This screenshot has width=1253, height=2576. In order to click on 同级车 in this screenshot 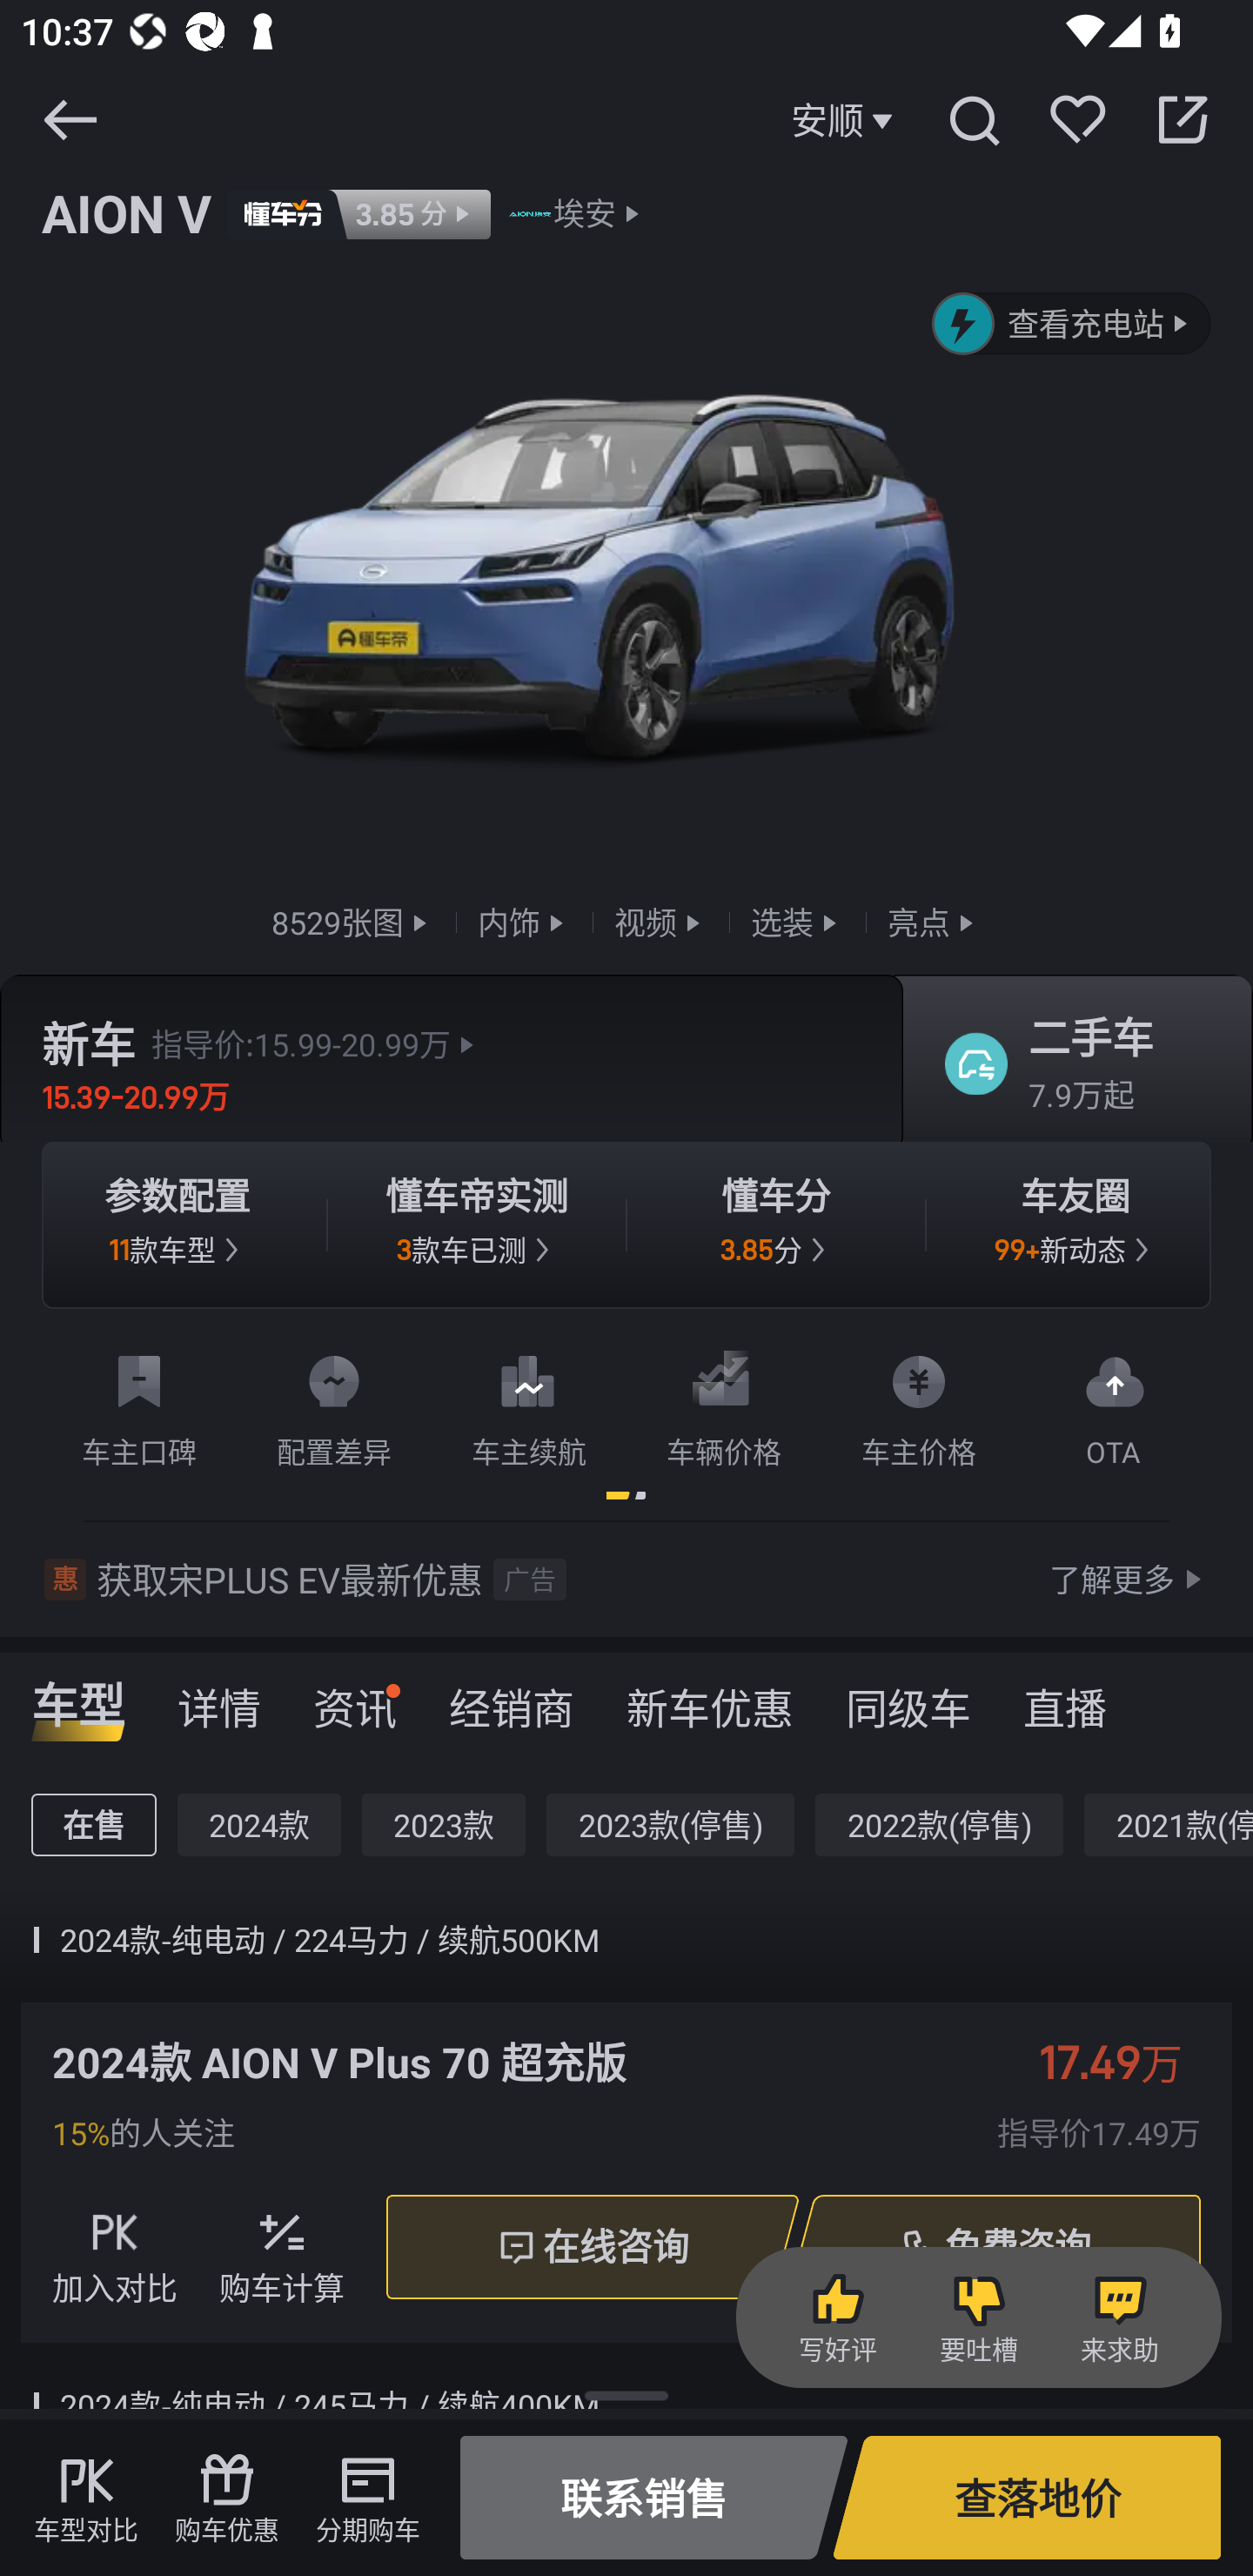, I will do `click(908, 1699)`.